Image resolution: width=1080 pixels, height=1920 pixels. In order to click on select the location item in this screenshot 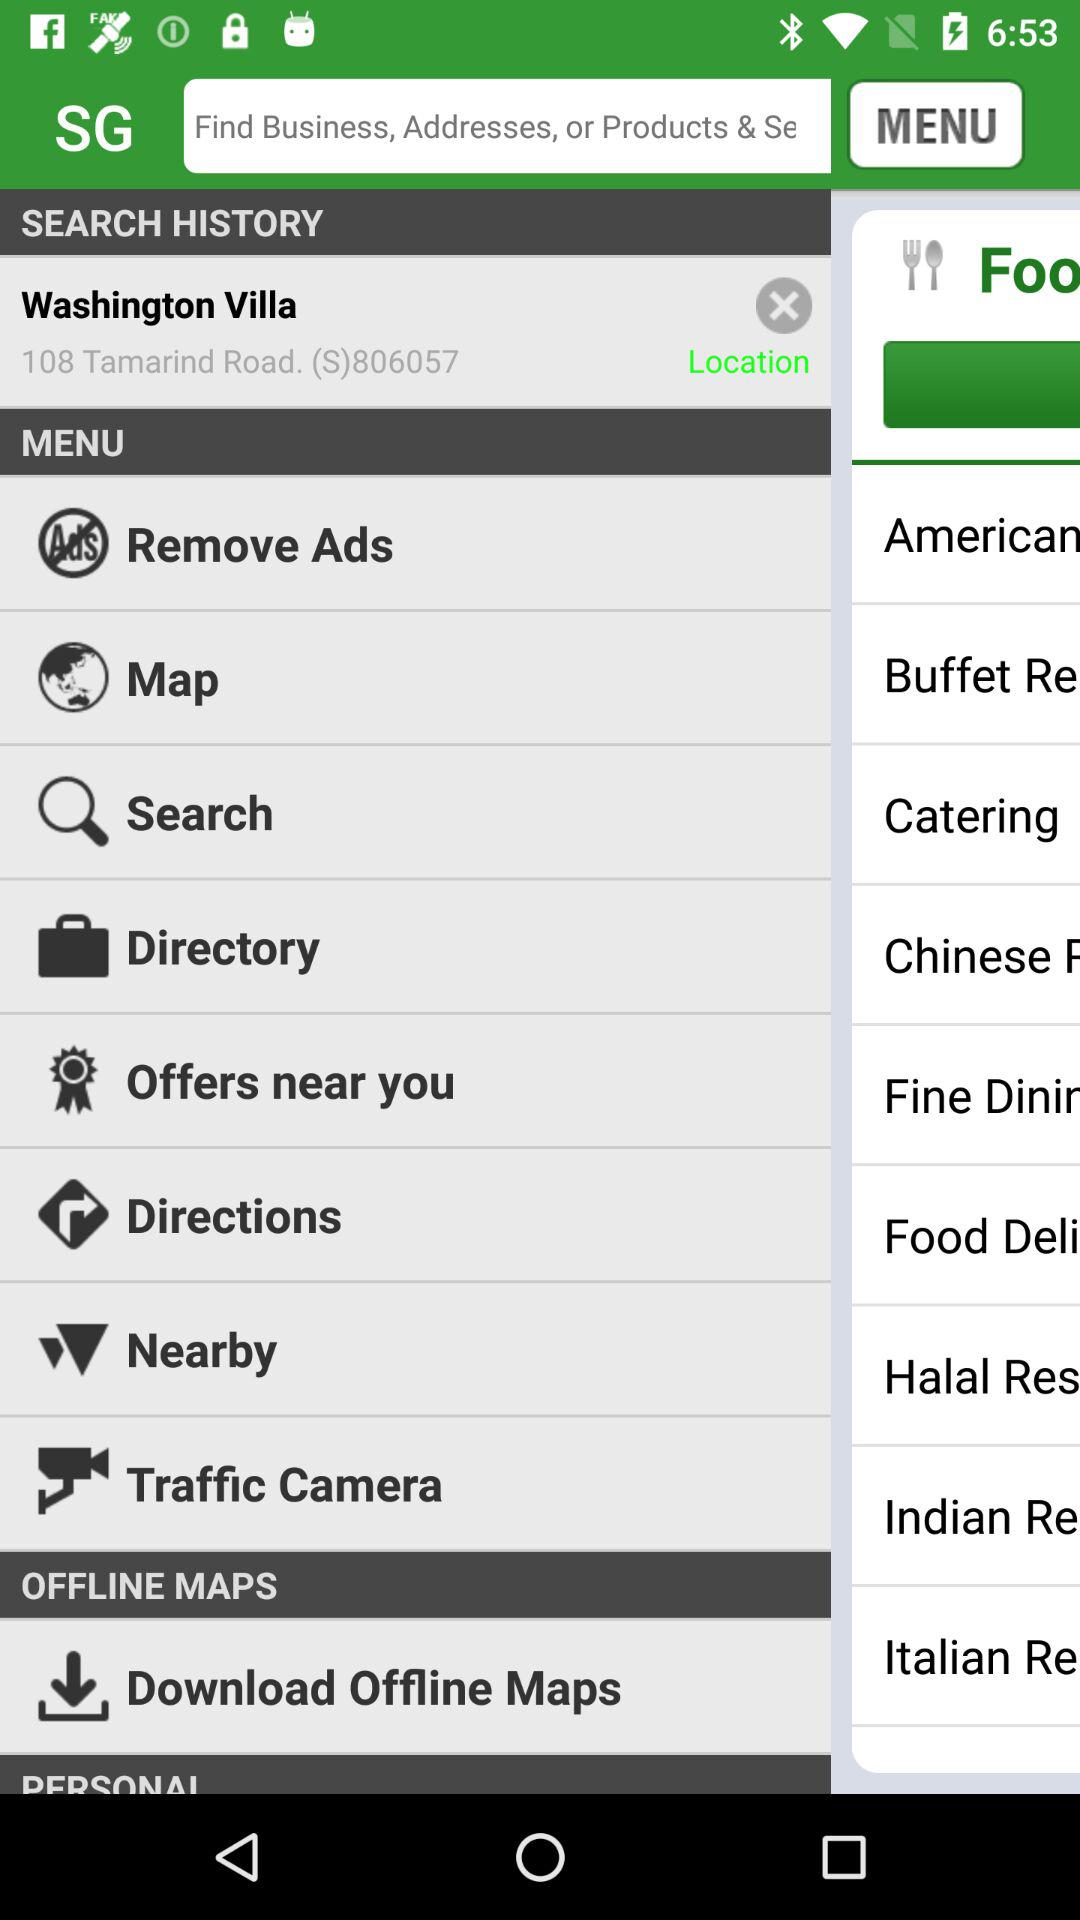, I will do `click(759, 360)`.